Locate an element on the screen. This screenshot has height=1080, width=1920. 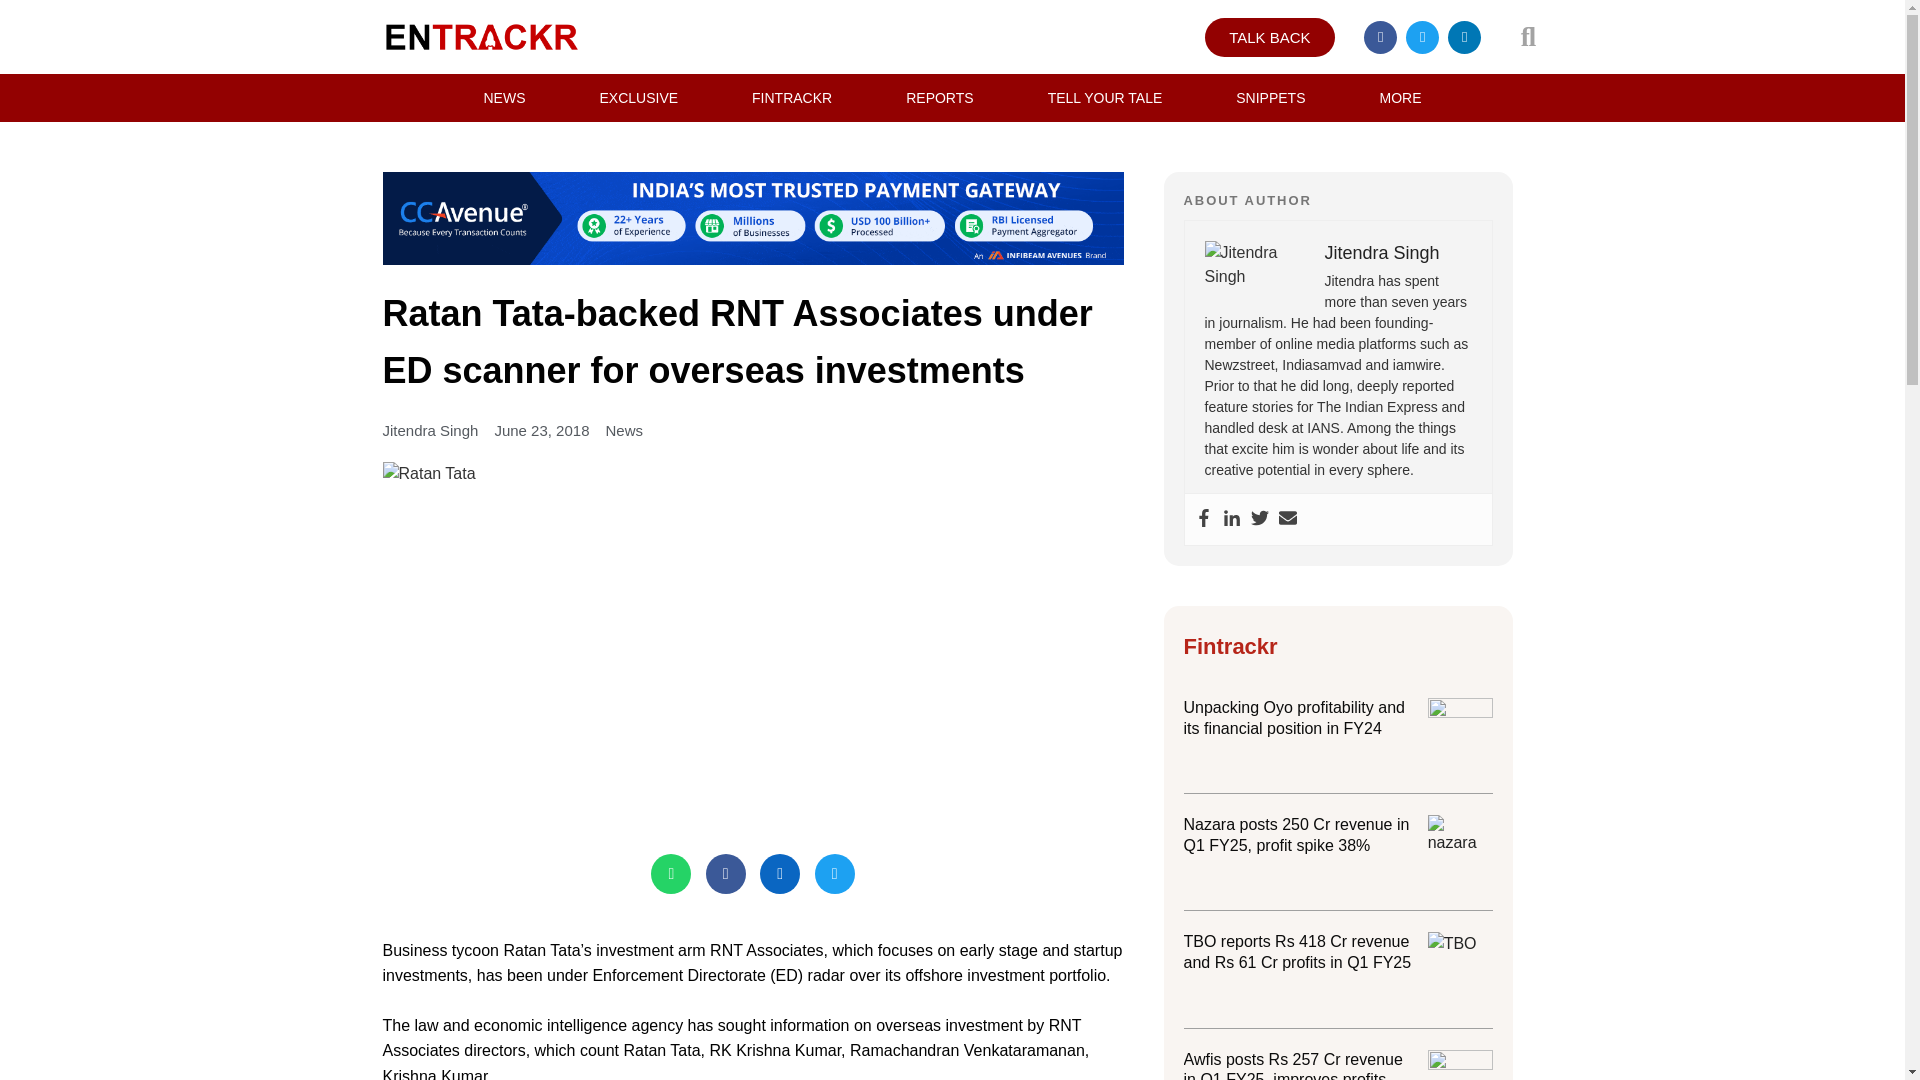
TALK BACK is located at coordinates (1270, 38).